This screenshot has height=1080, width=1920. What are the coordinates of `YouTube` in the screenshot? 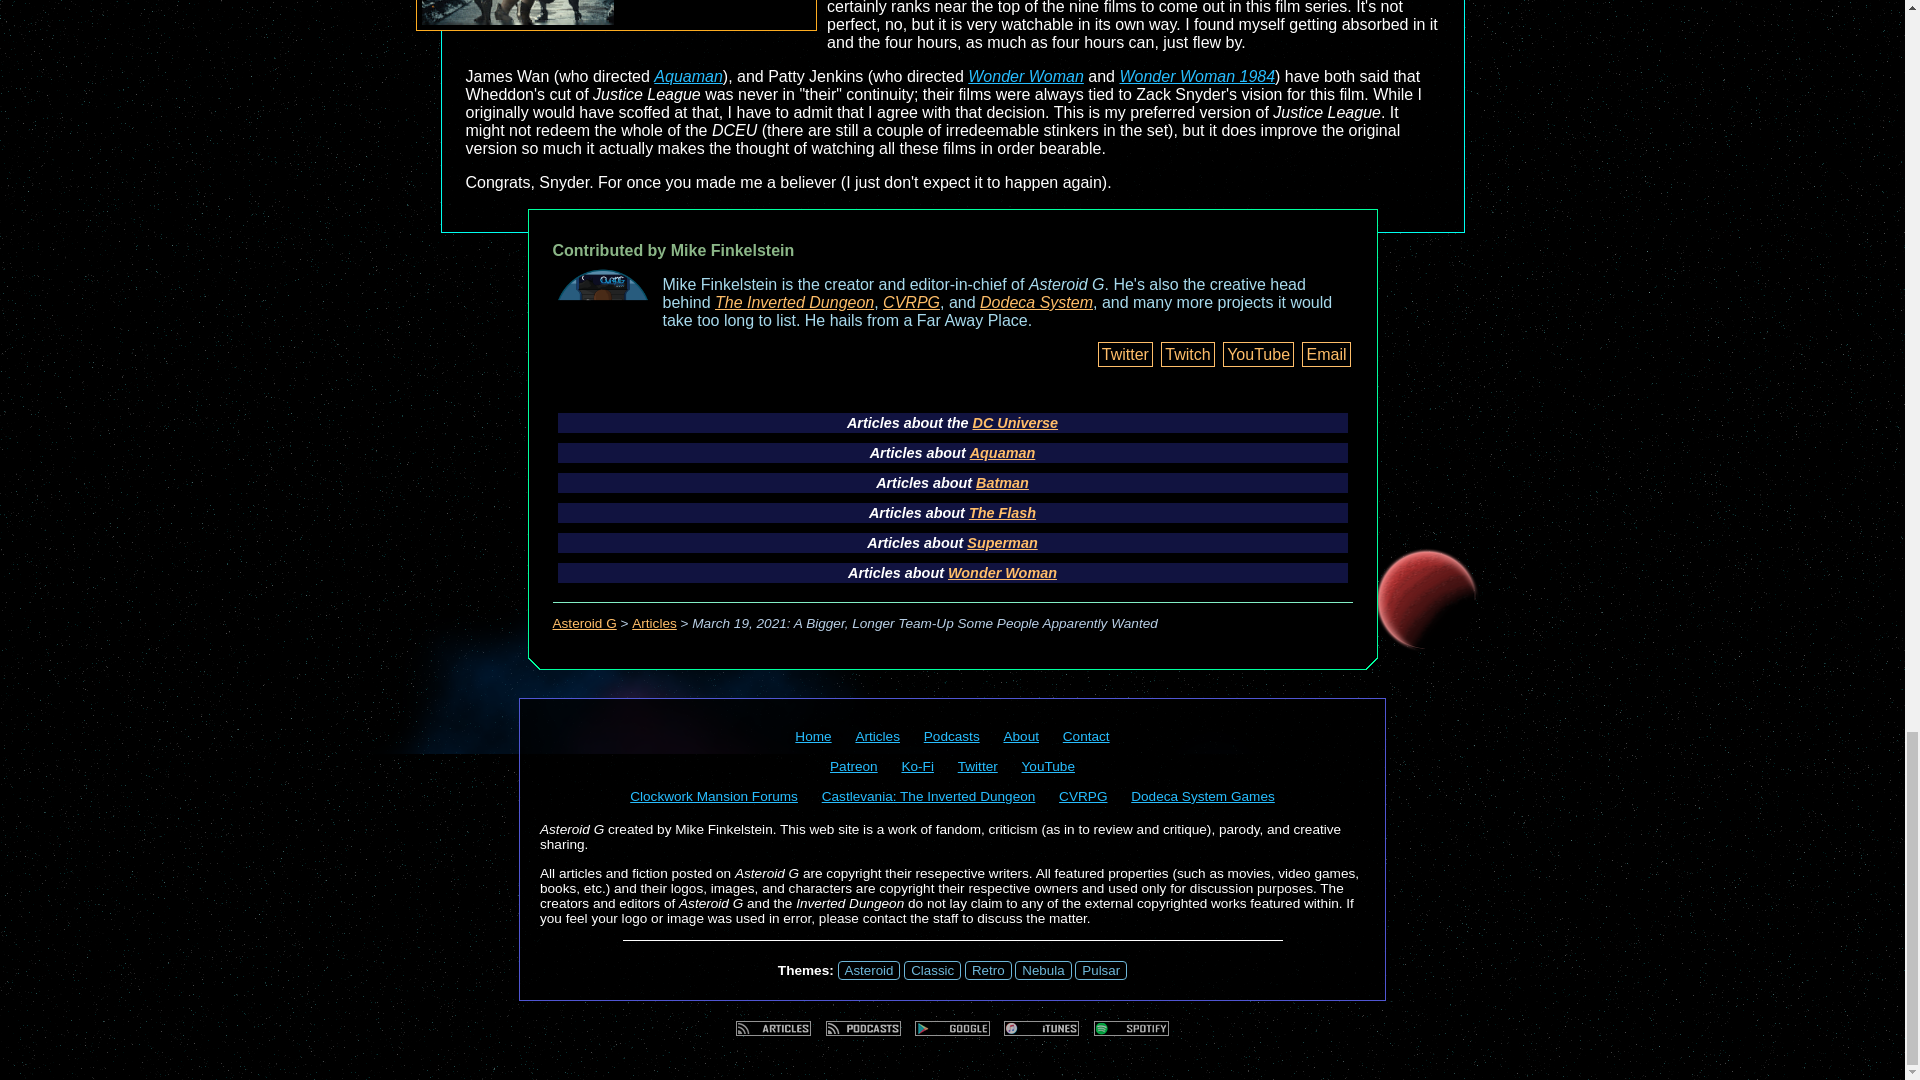 It's located at (1258, 354).